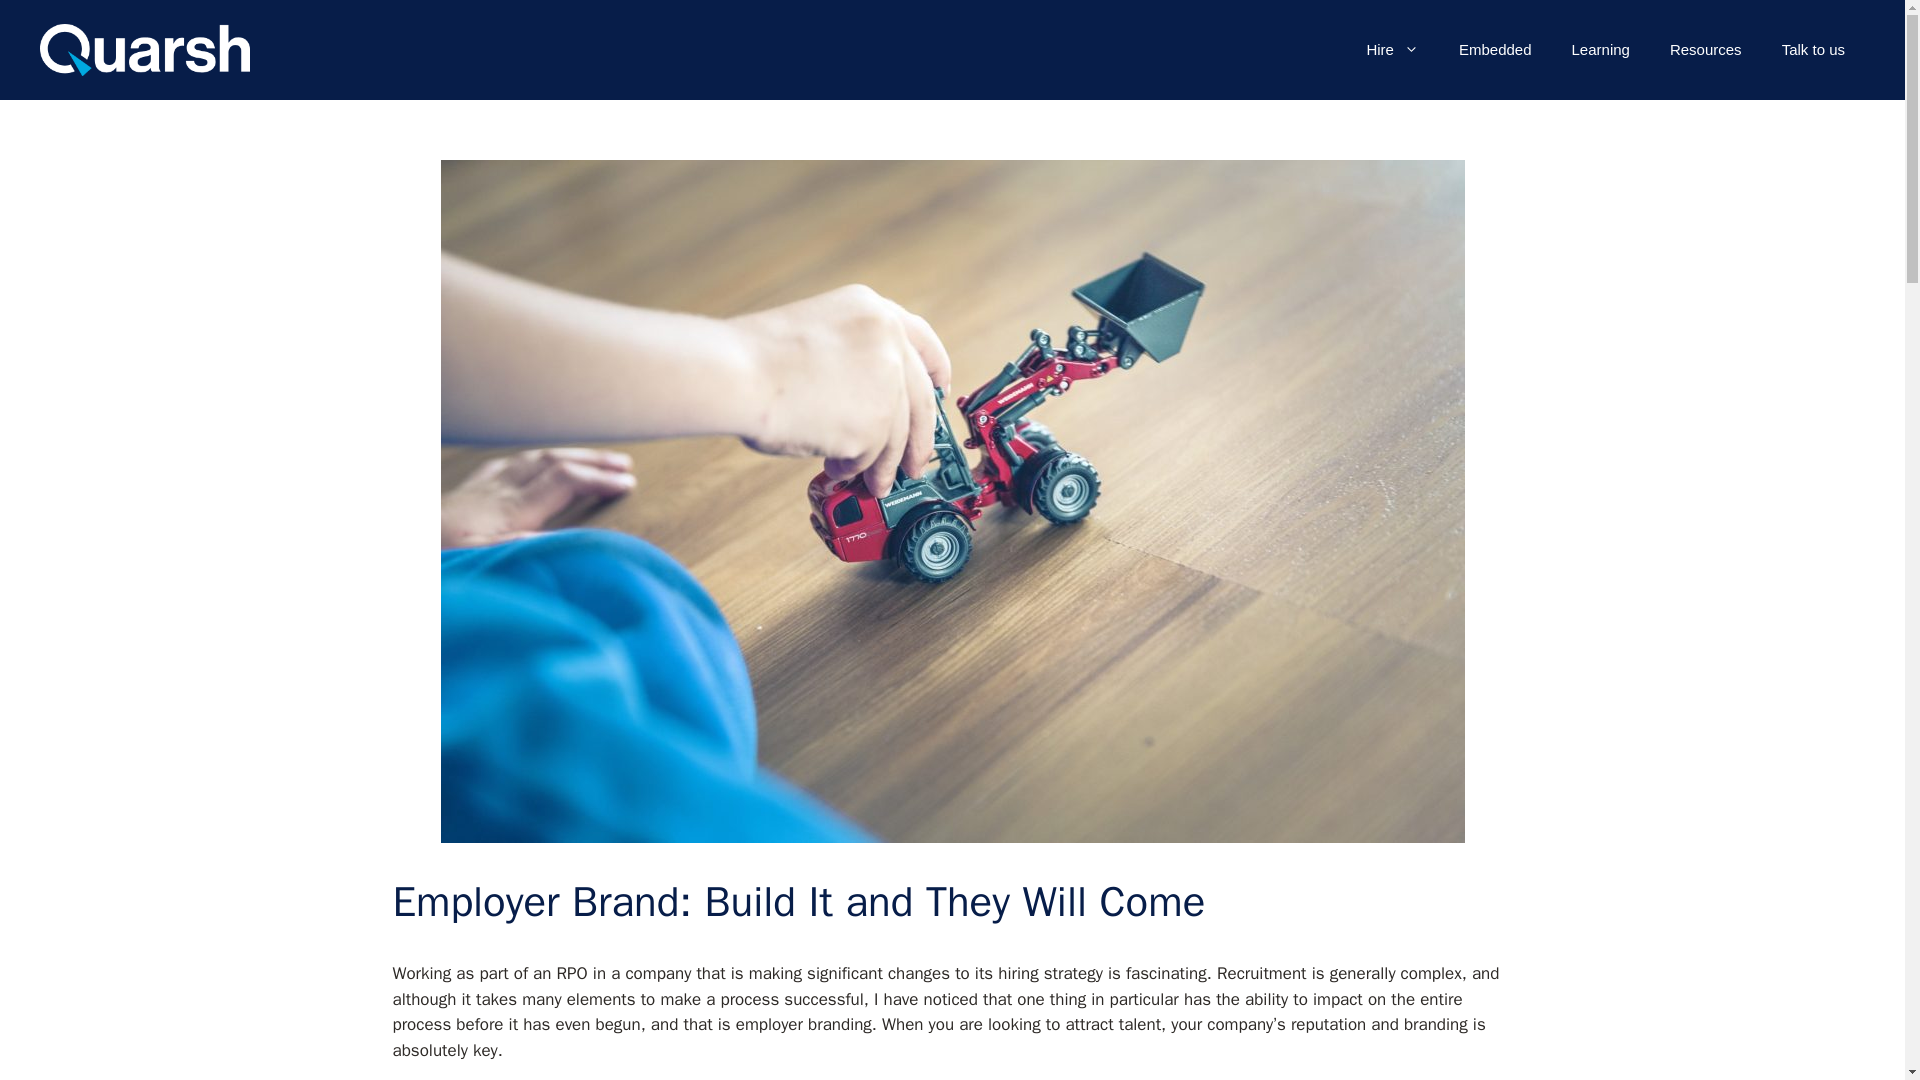  Describe the element at coordinates (1813, 50) in the screenshot. I see `Talk to us` at that location.